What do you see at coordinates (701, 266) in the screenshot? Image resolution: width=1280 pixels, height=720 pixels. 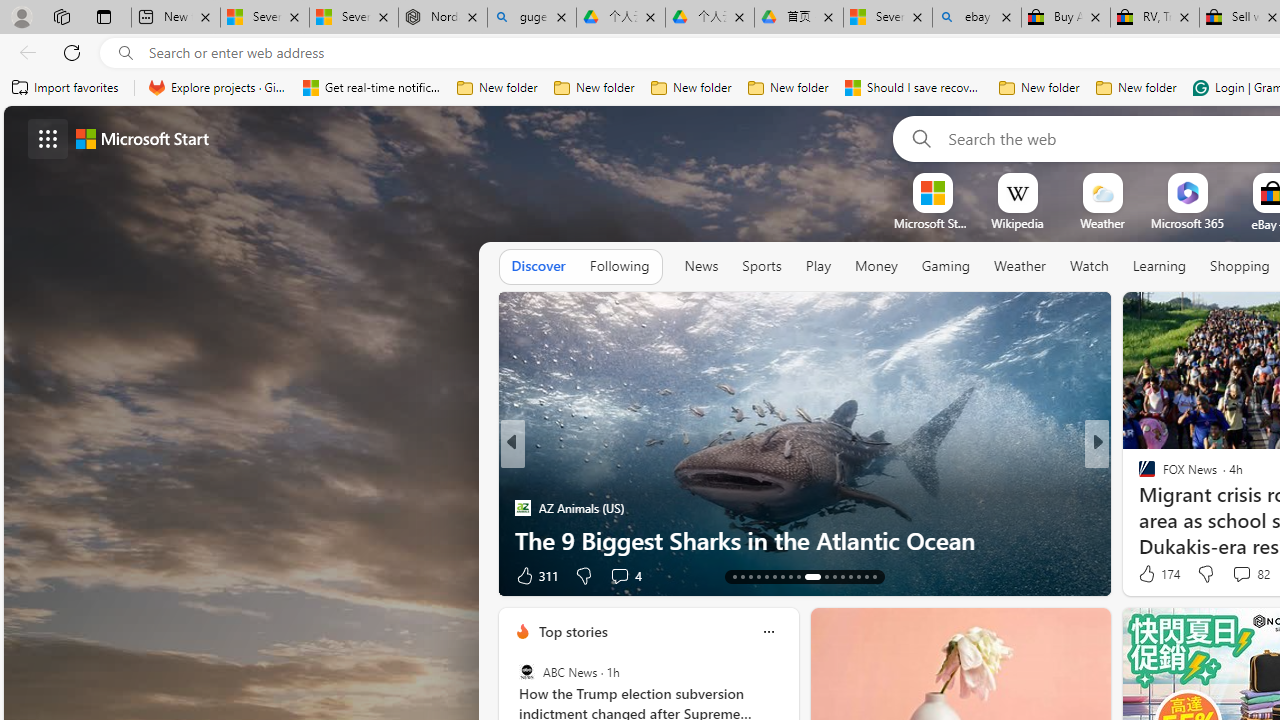 I see `News` at bounding box center [701, 266].